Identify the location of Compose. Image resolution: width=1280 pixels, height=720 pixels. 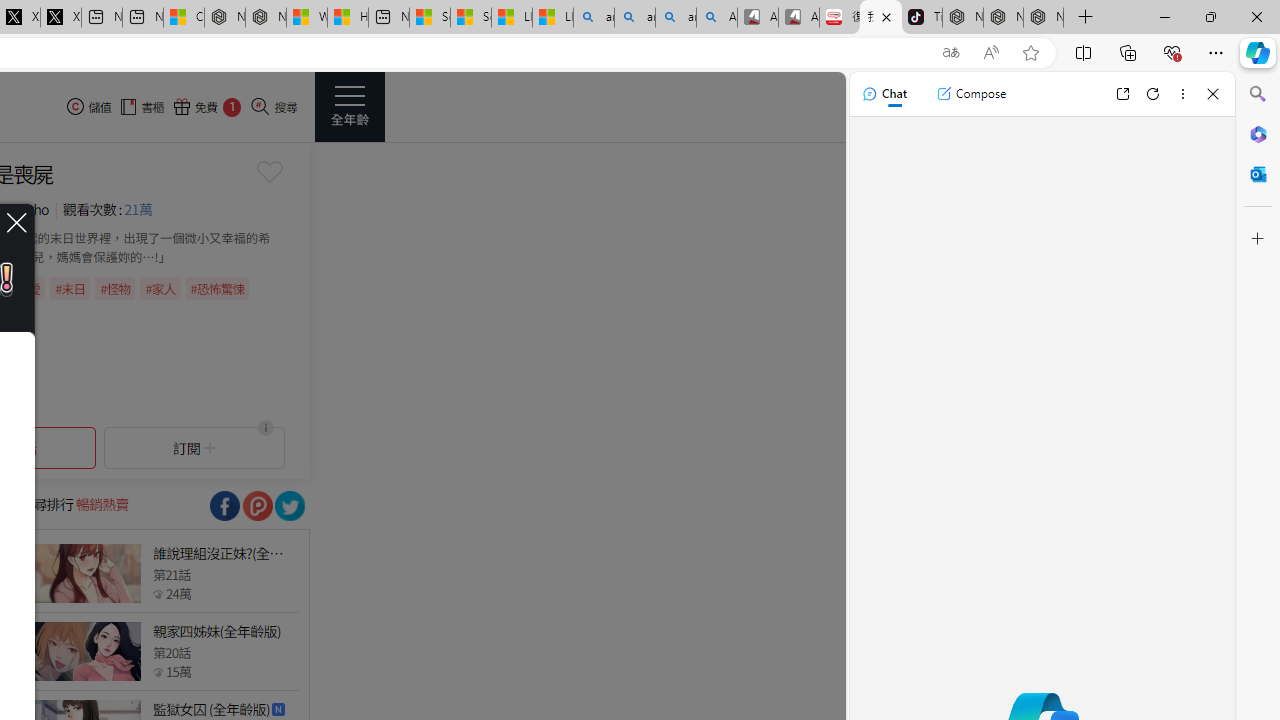
(971, 94).